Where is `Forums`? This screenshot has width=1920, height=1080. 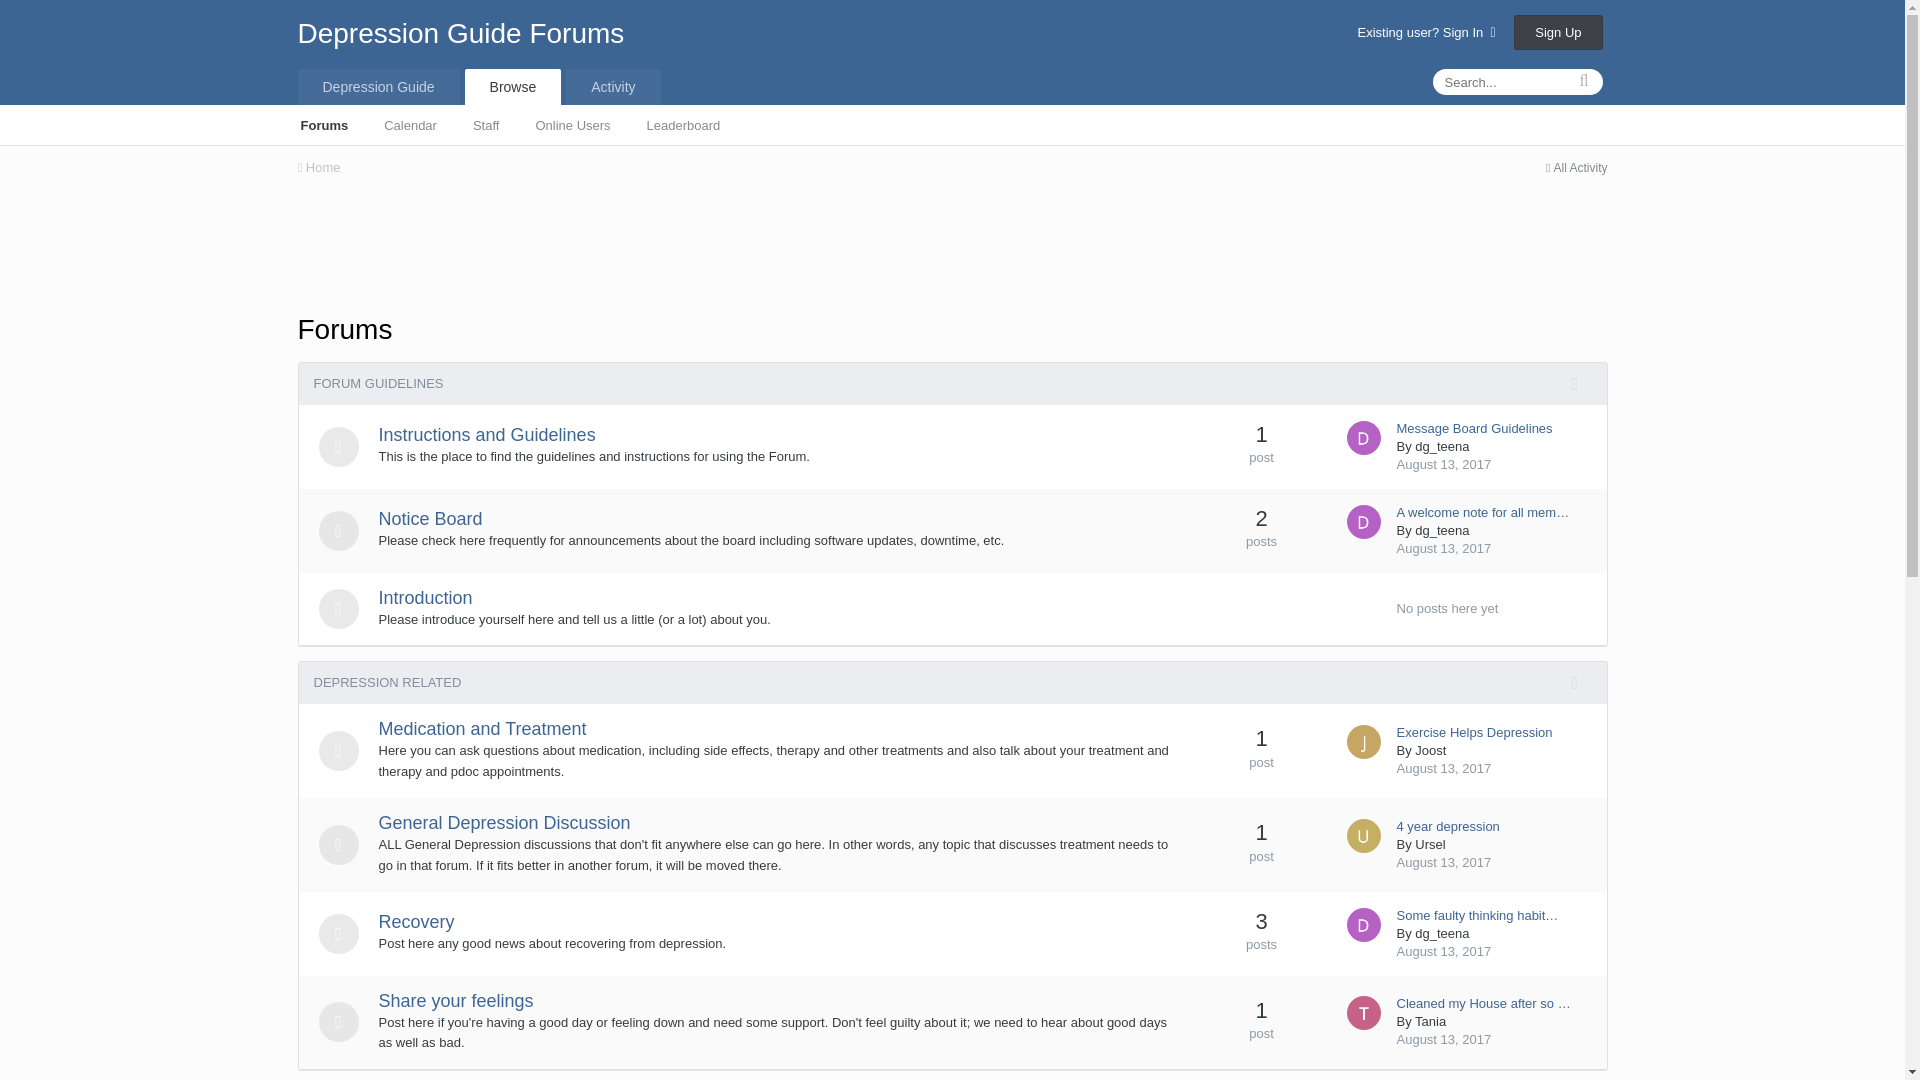
Forums is located at coordinates (324, 123).